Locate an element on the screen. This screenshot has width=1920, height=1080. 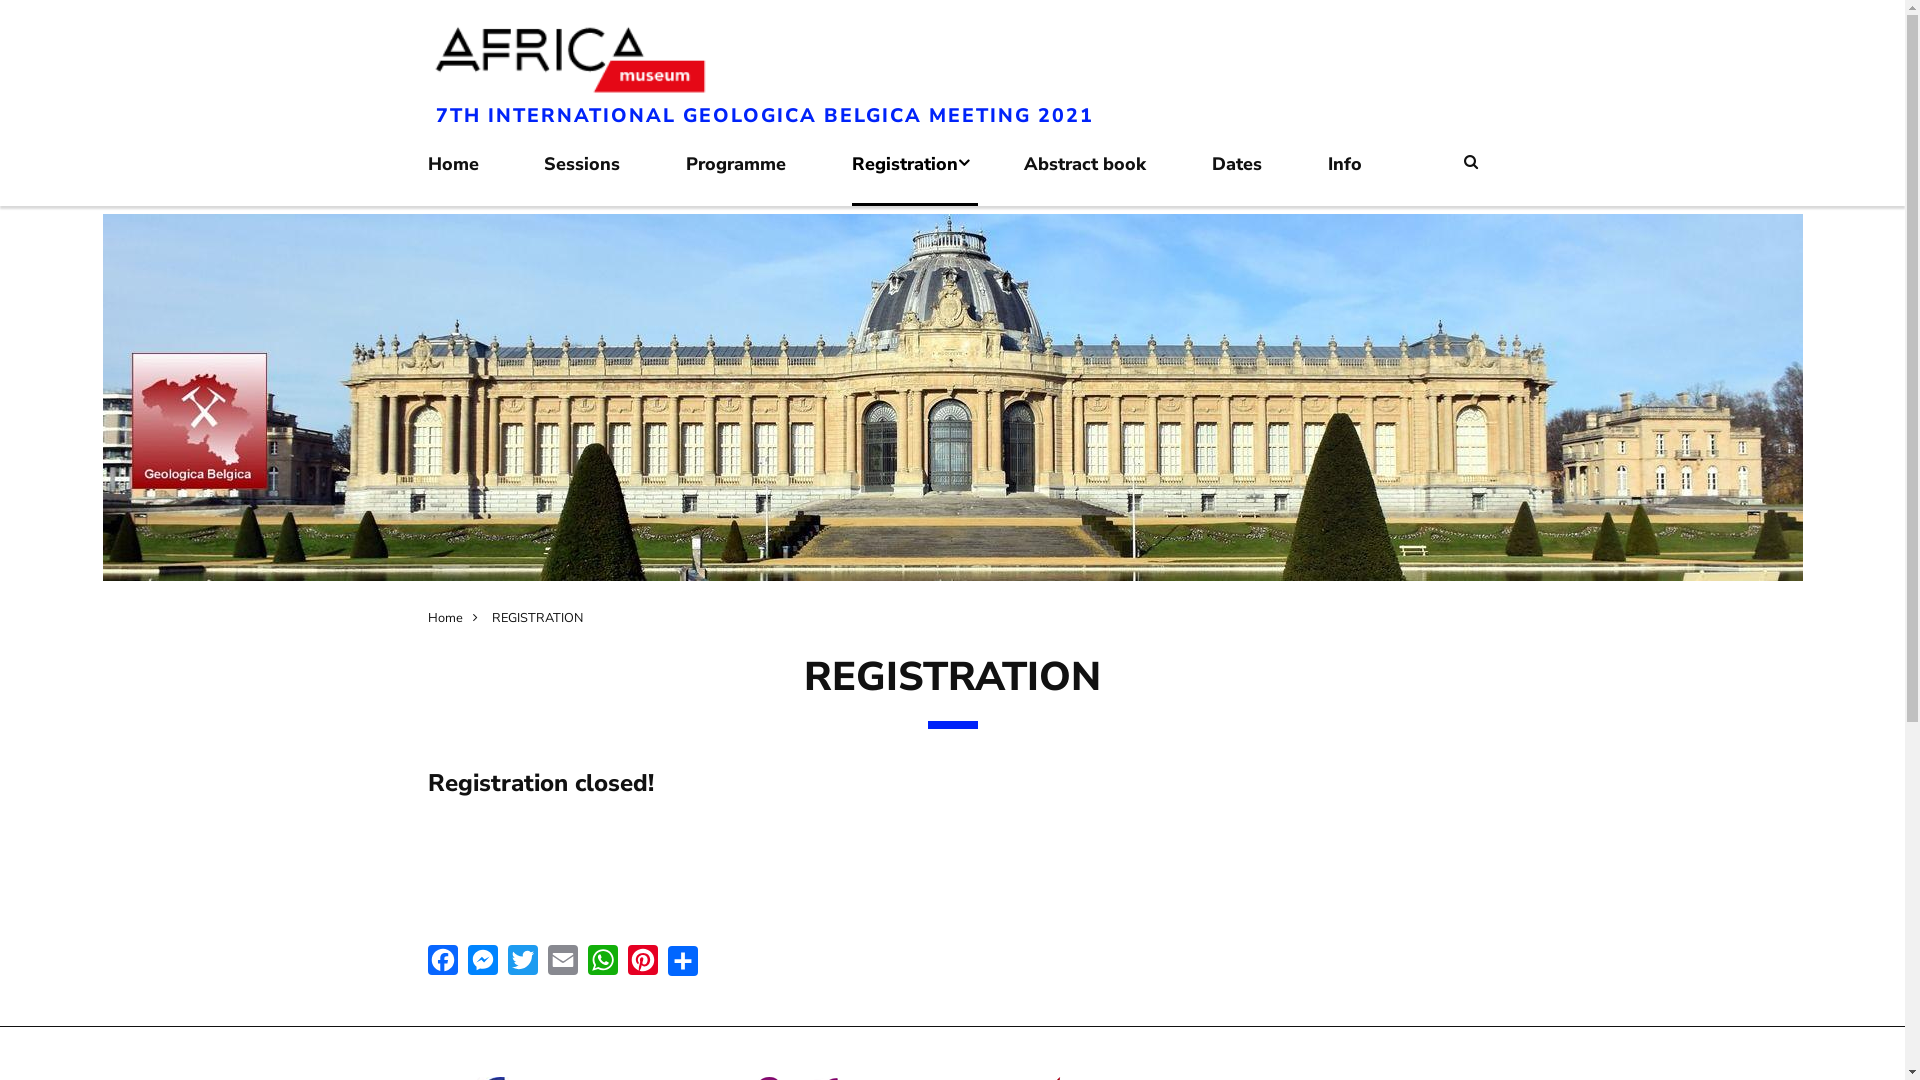
Email is located at coordinates (563, 959).